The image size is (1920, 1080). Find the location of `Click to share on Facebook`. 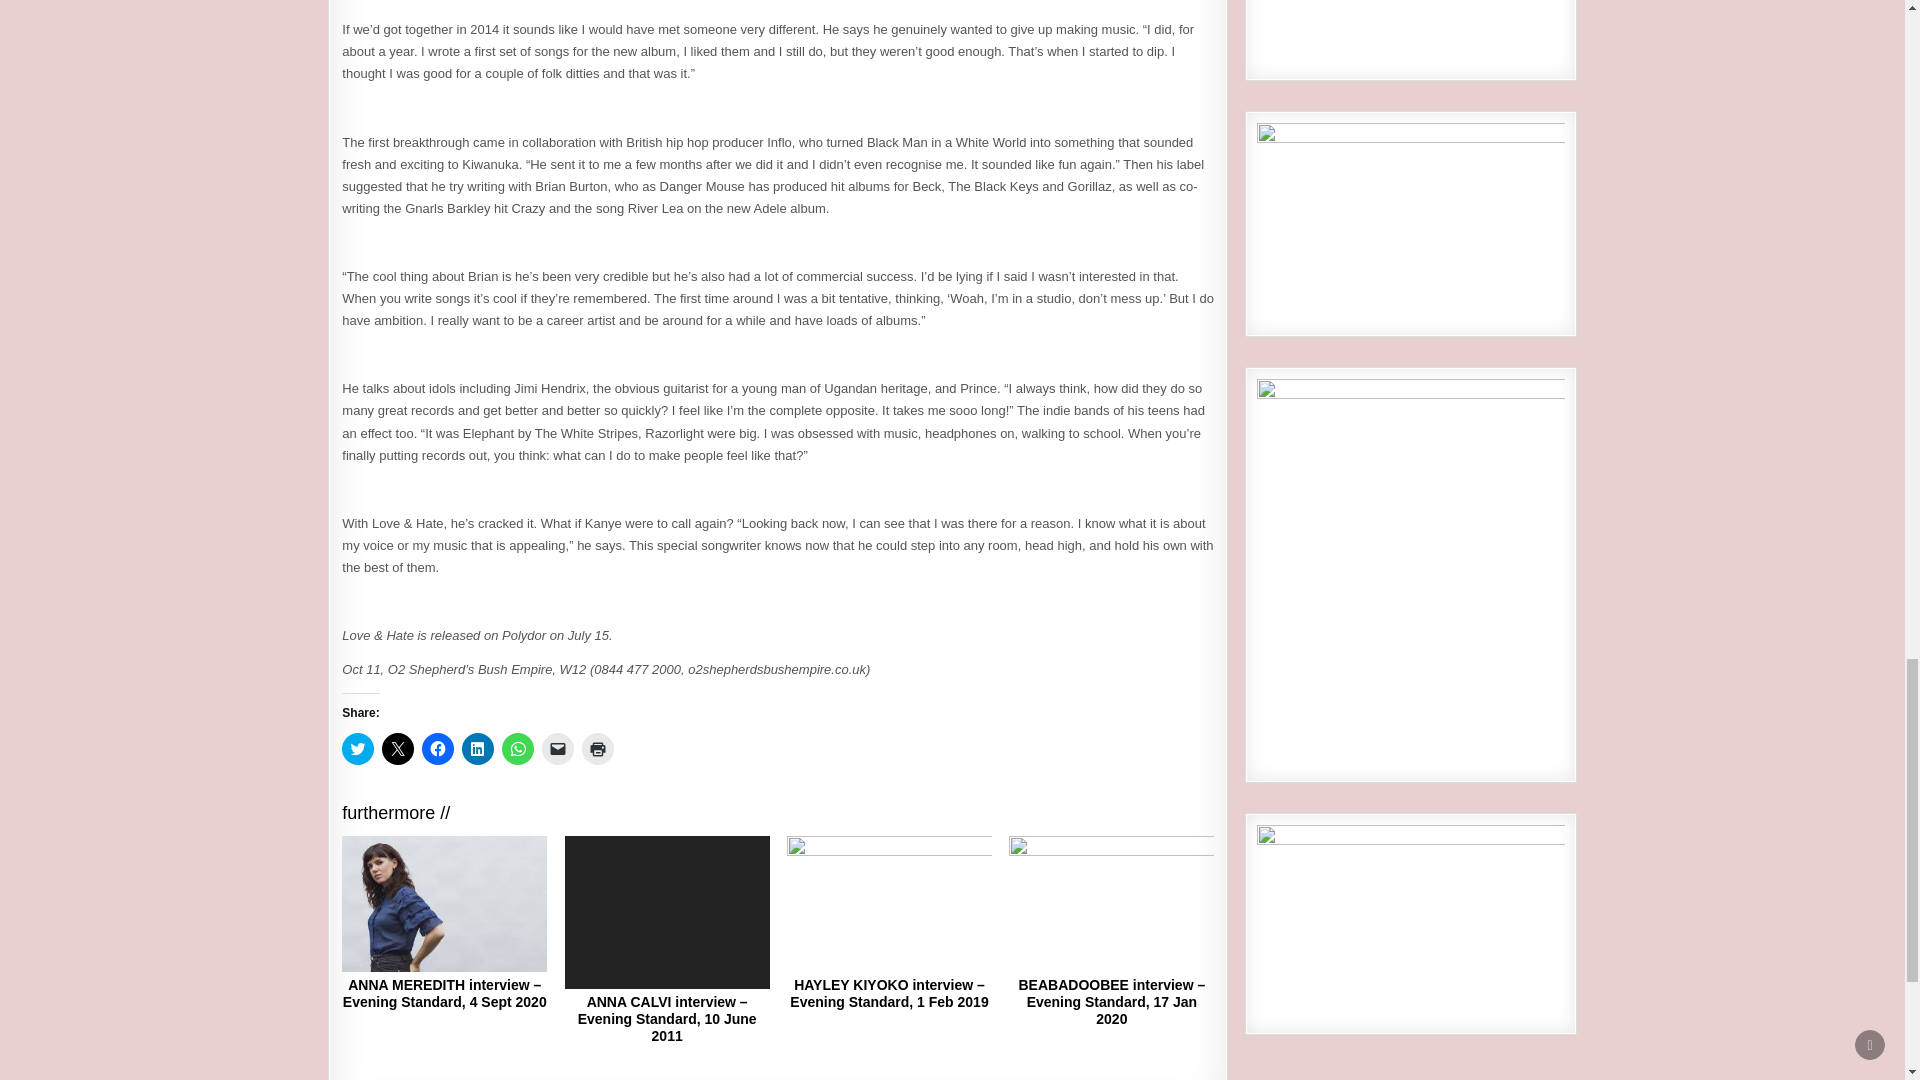

Click to share on Facebook is located at coordinates (438, 748).